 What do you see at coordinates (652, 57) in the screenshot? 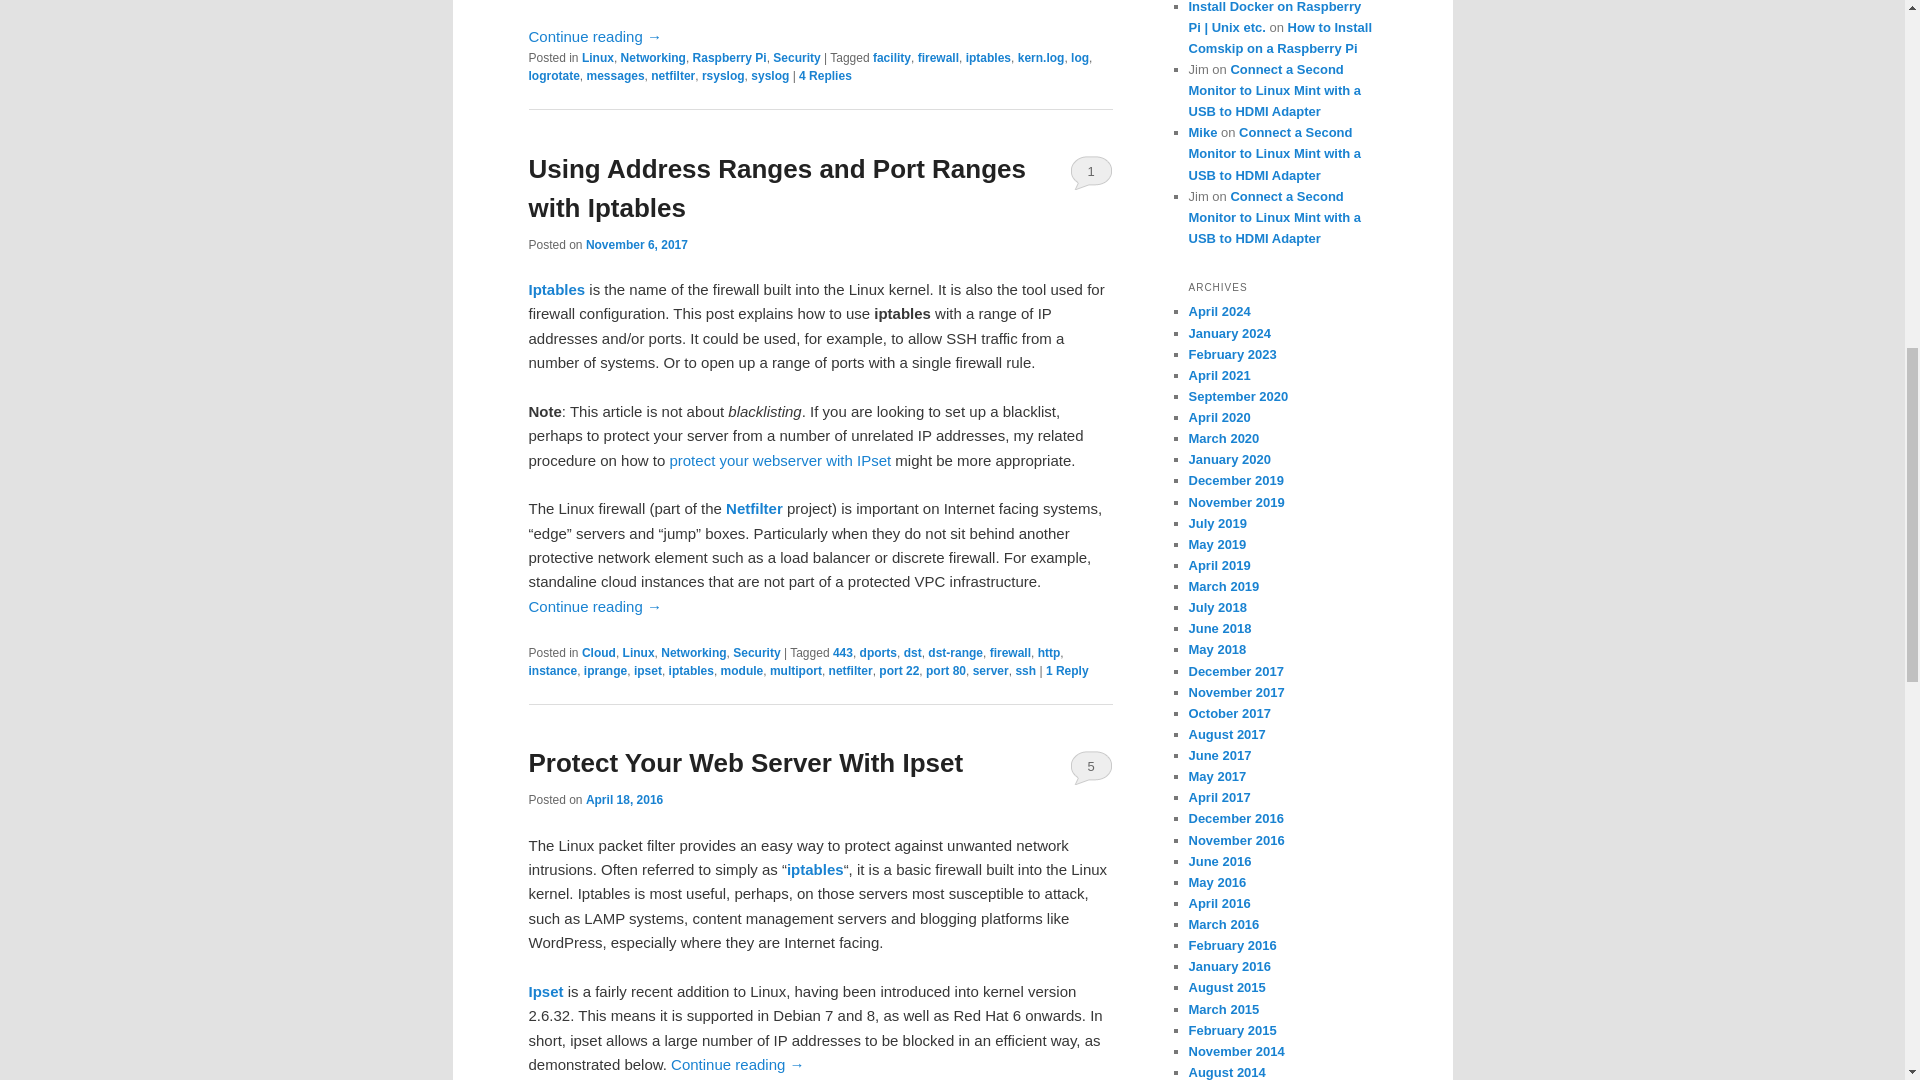
I see `Networking` at bounding box center [652, 57].